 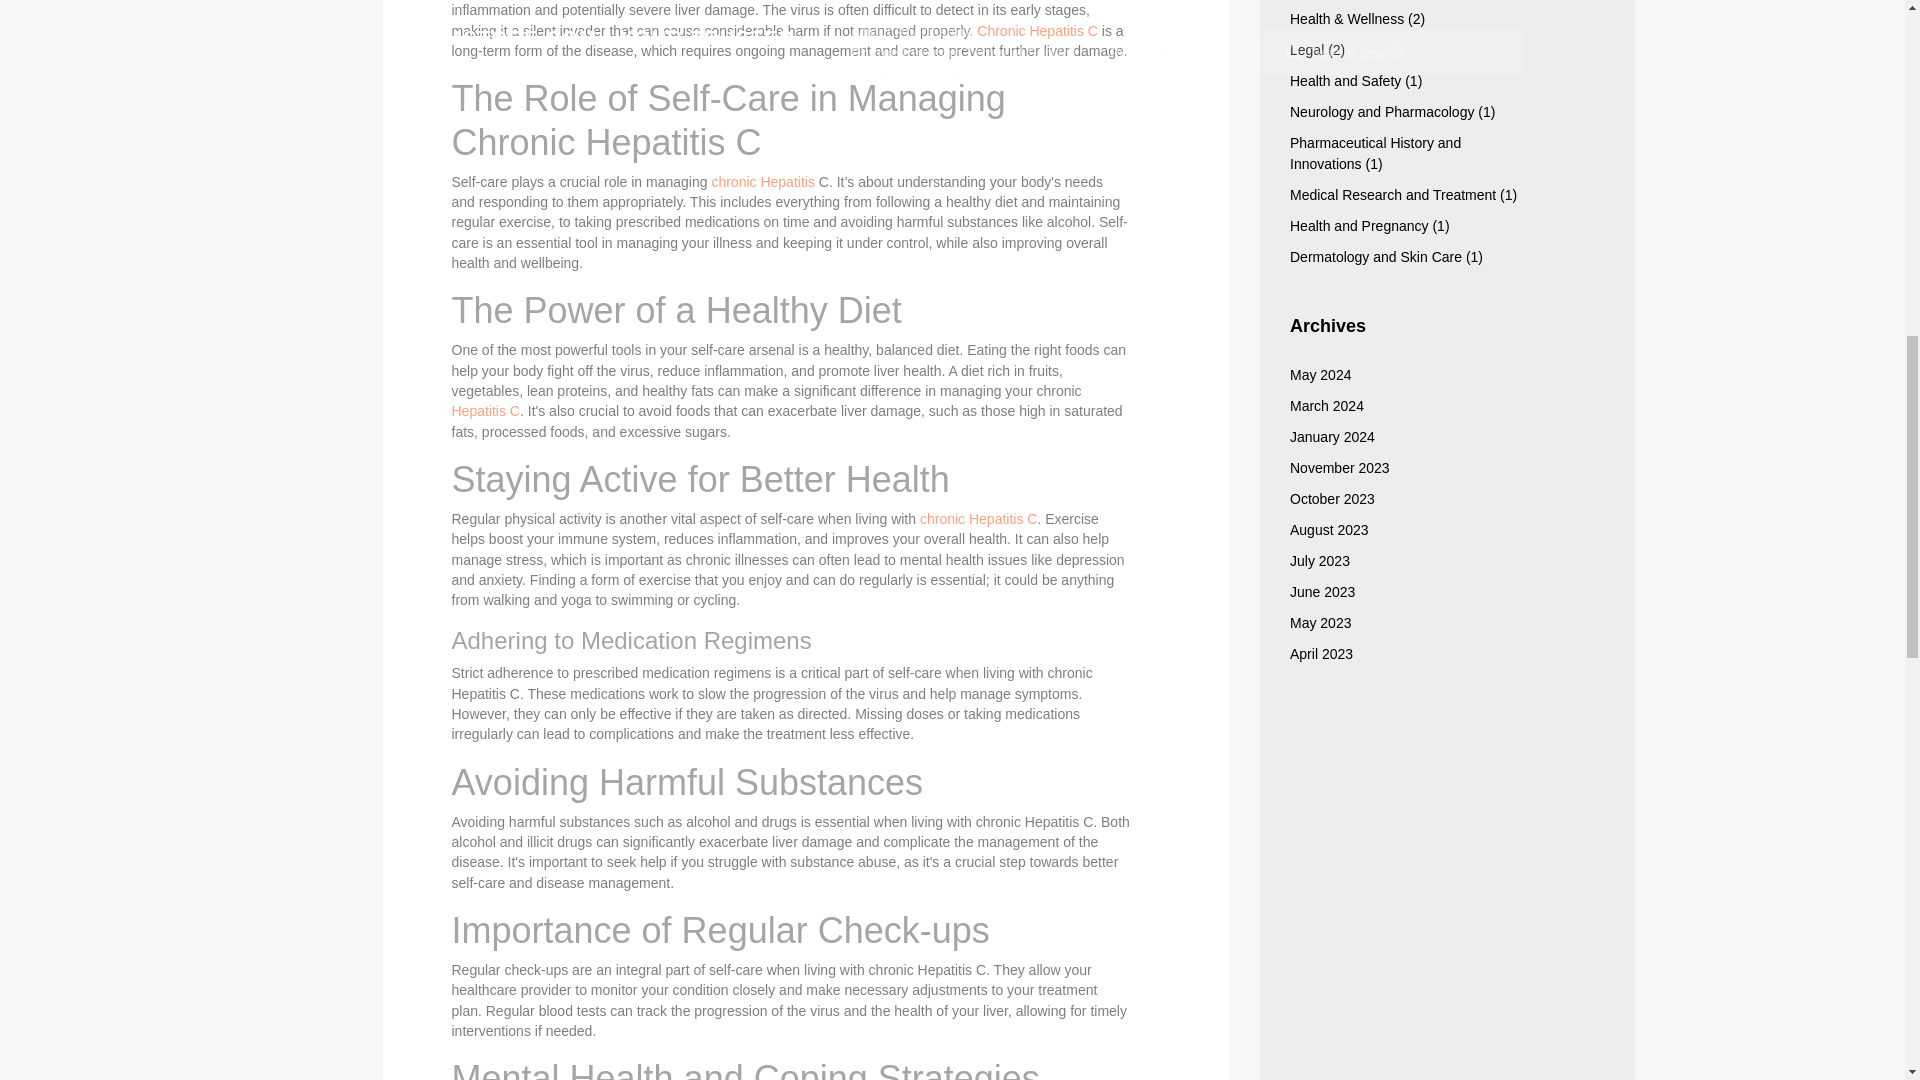 I want to click on Symptom prevalence and clustering of symptoms in people ..., so click(x=486, y=410).